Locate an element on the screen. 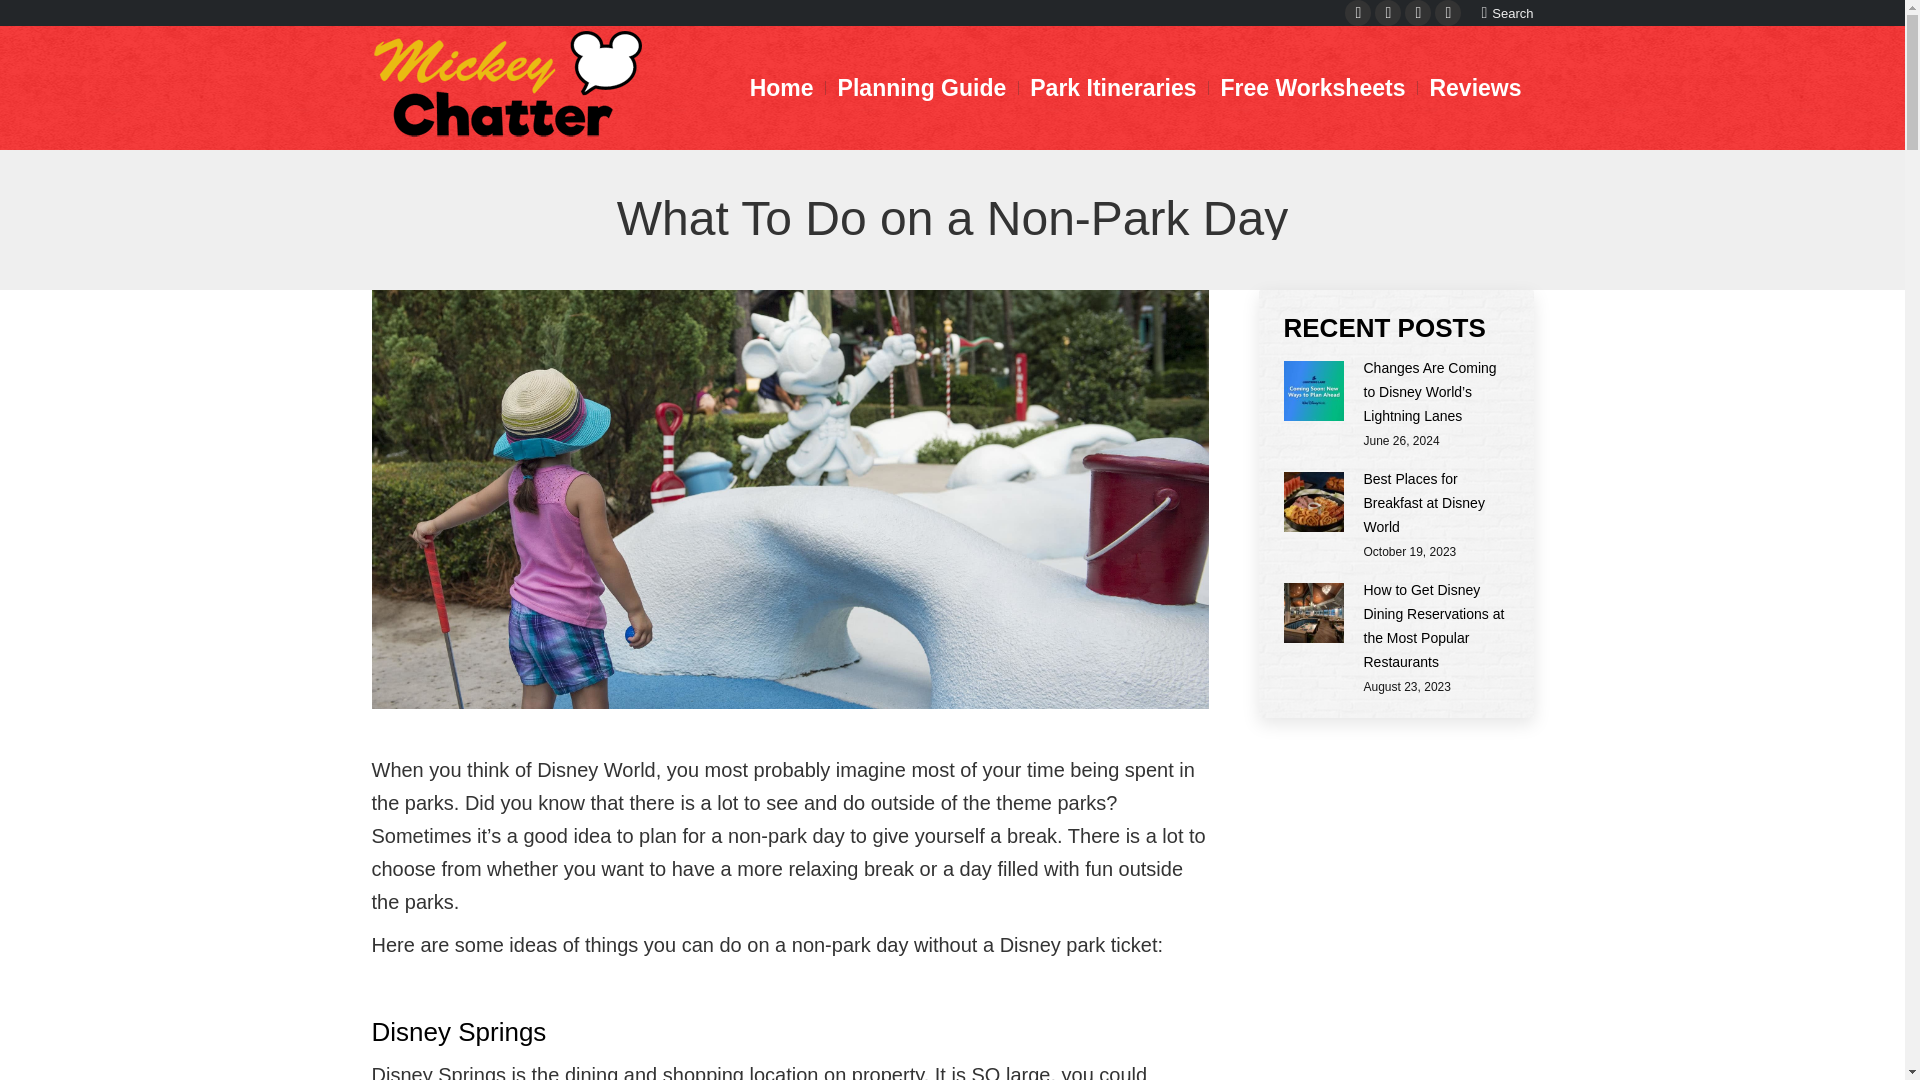 The width and height of the screenshot is (1920, 1080). Instagram is located at coordinates (476, 801).